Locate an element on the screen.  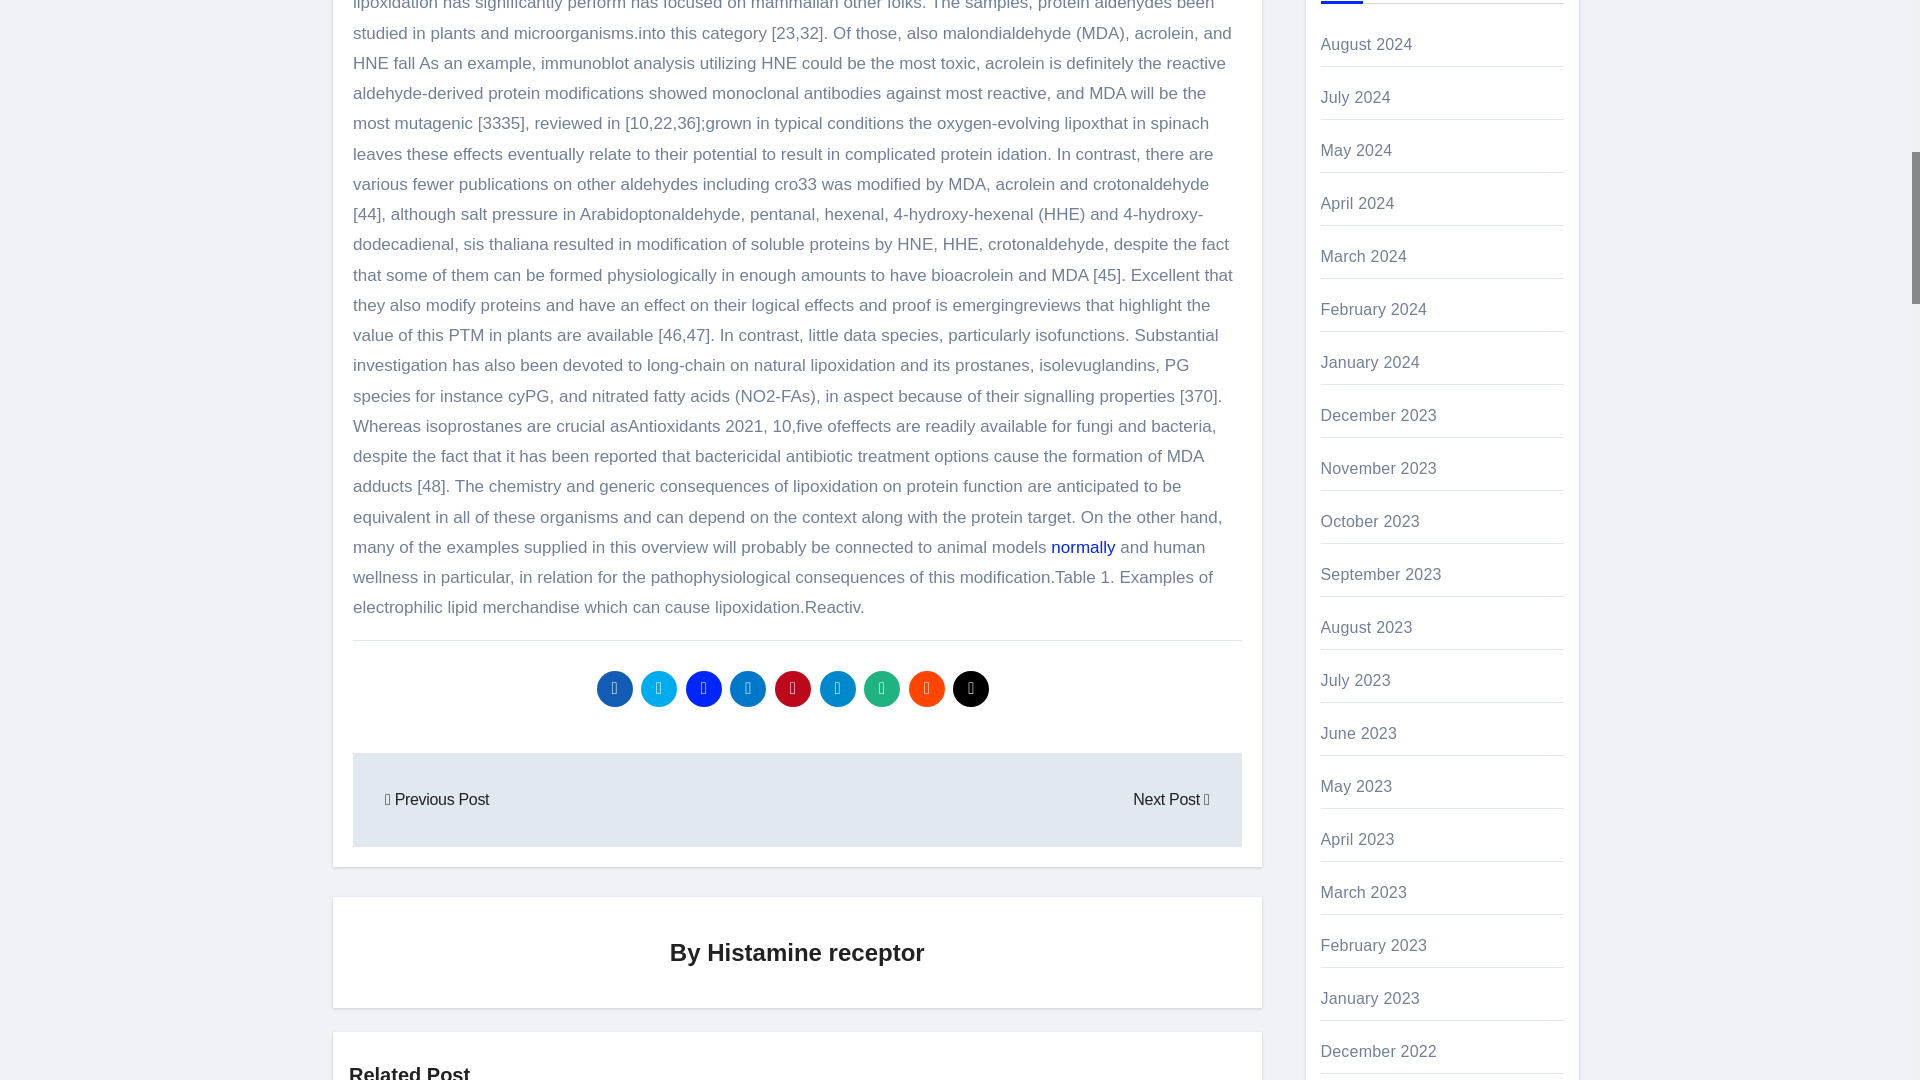
Previous Post is located at coordinates (437, 798).